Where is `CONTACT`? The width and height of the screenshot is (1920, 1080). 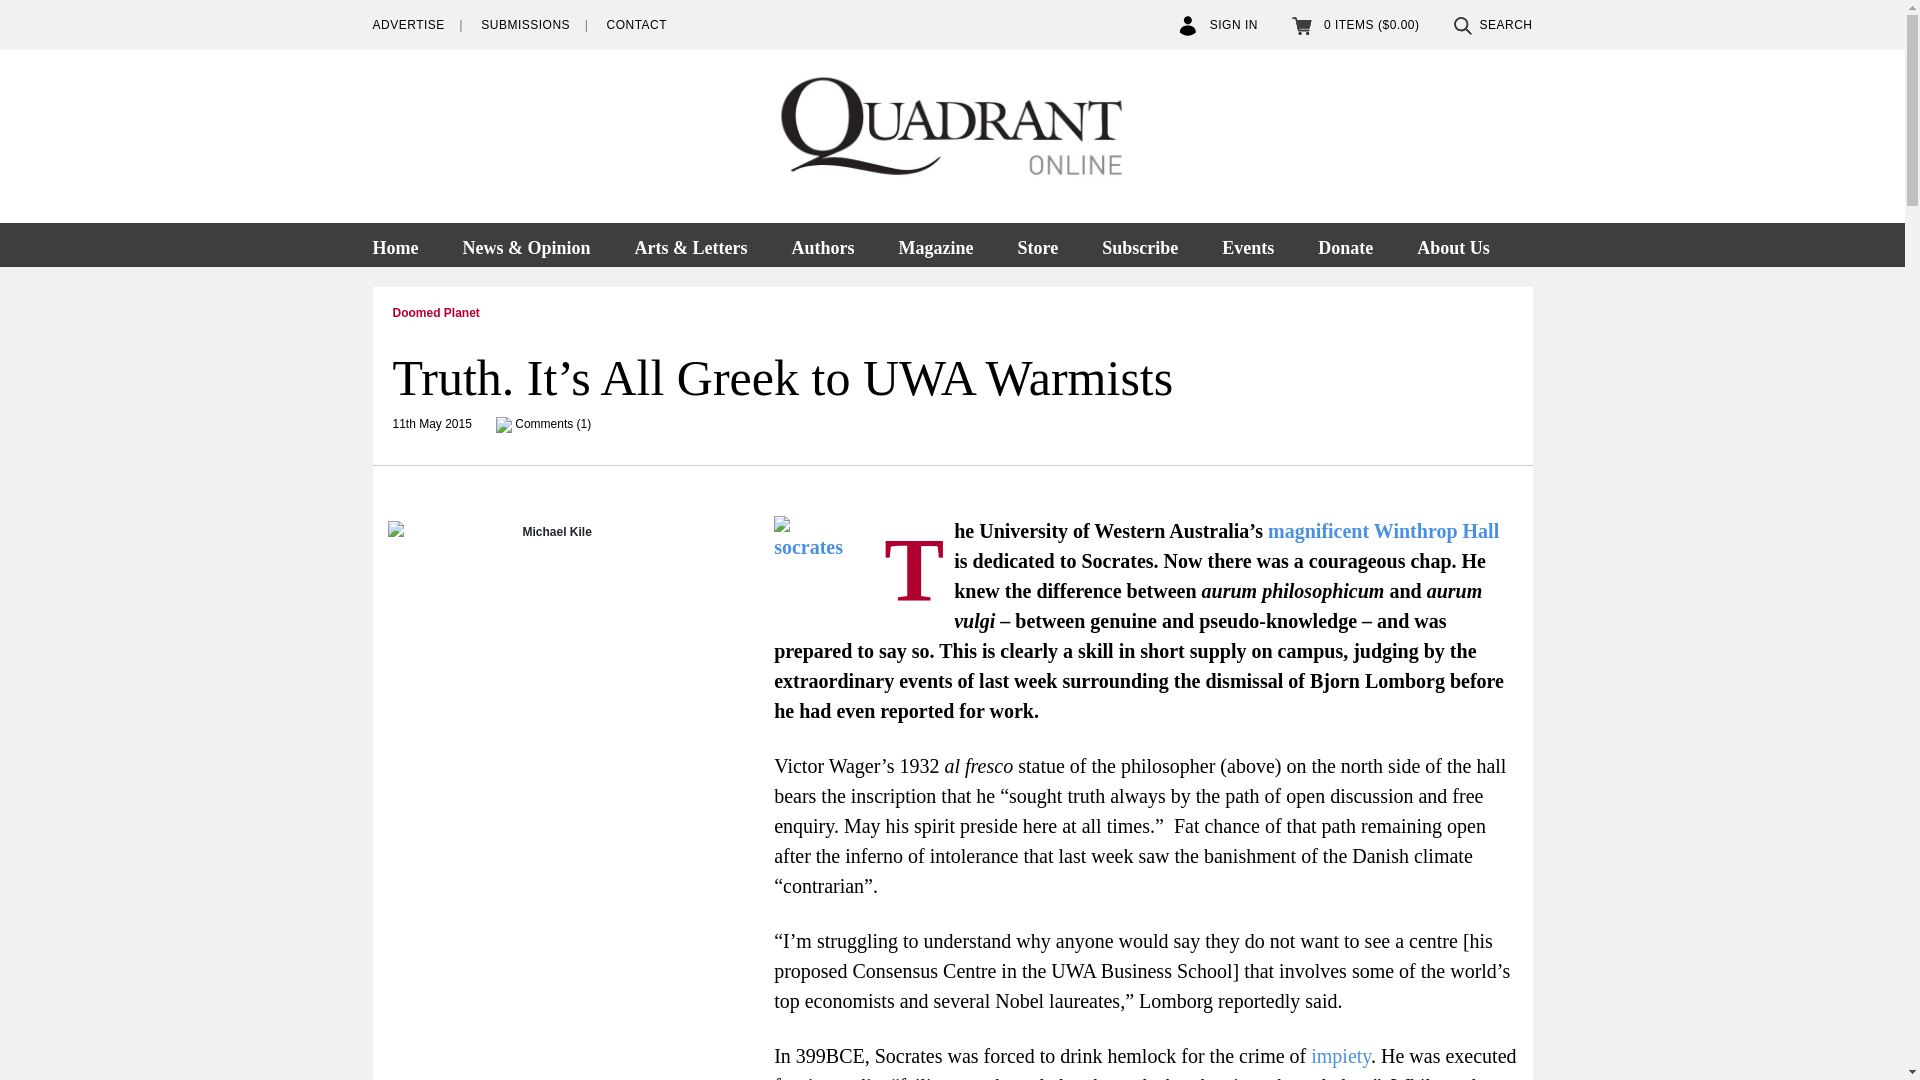
CONTACT is located at coordinates (636, 25).